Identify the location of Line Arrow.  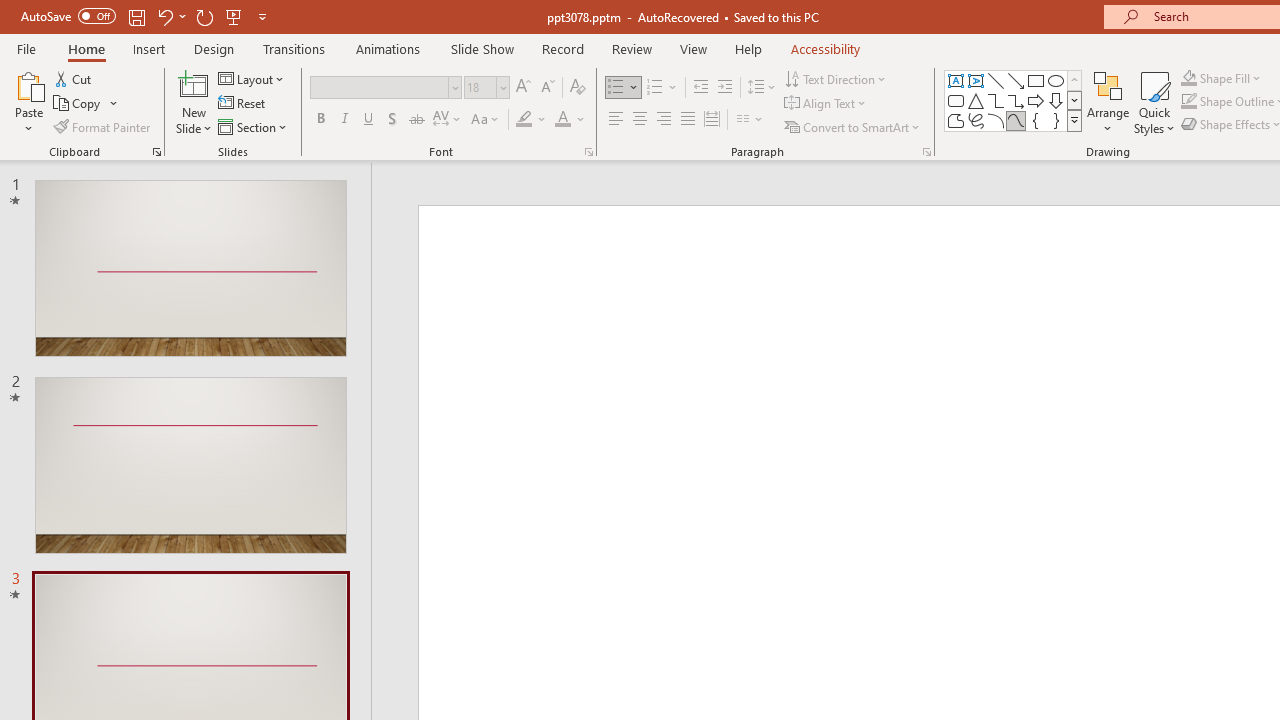
(1016, 80).